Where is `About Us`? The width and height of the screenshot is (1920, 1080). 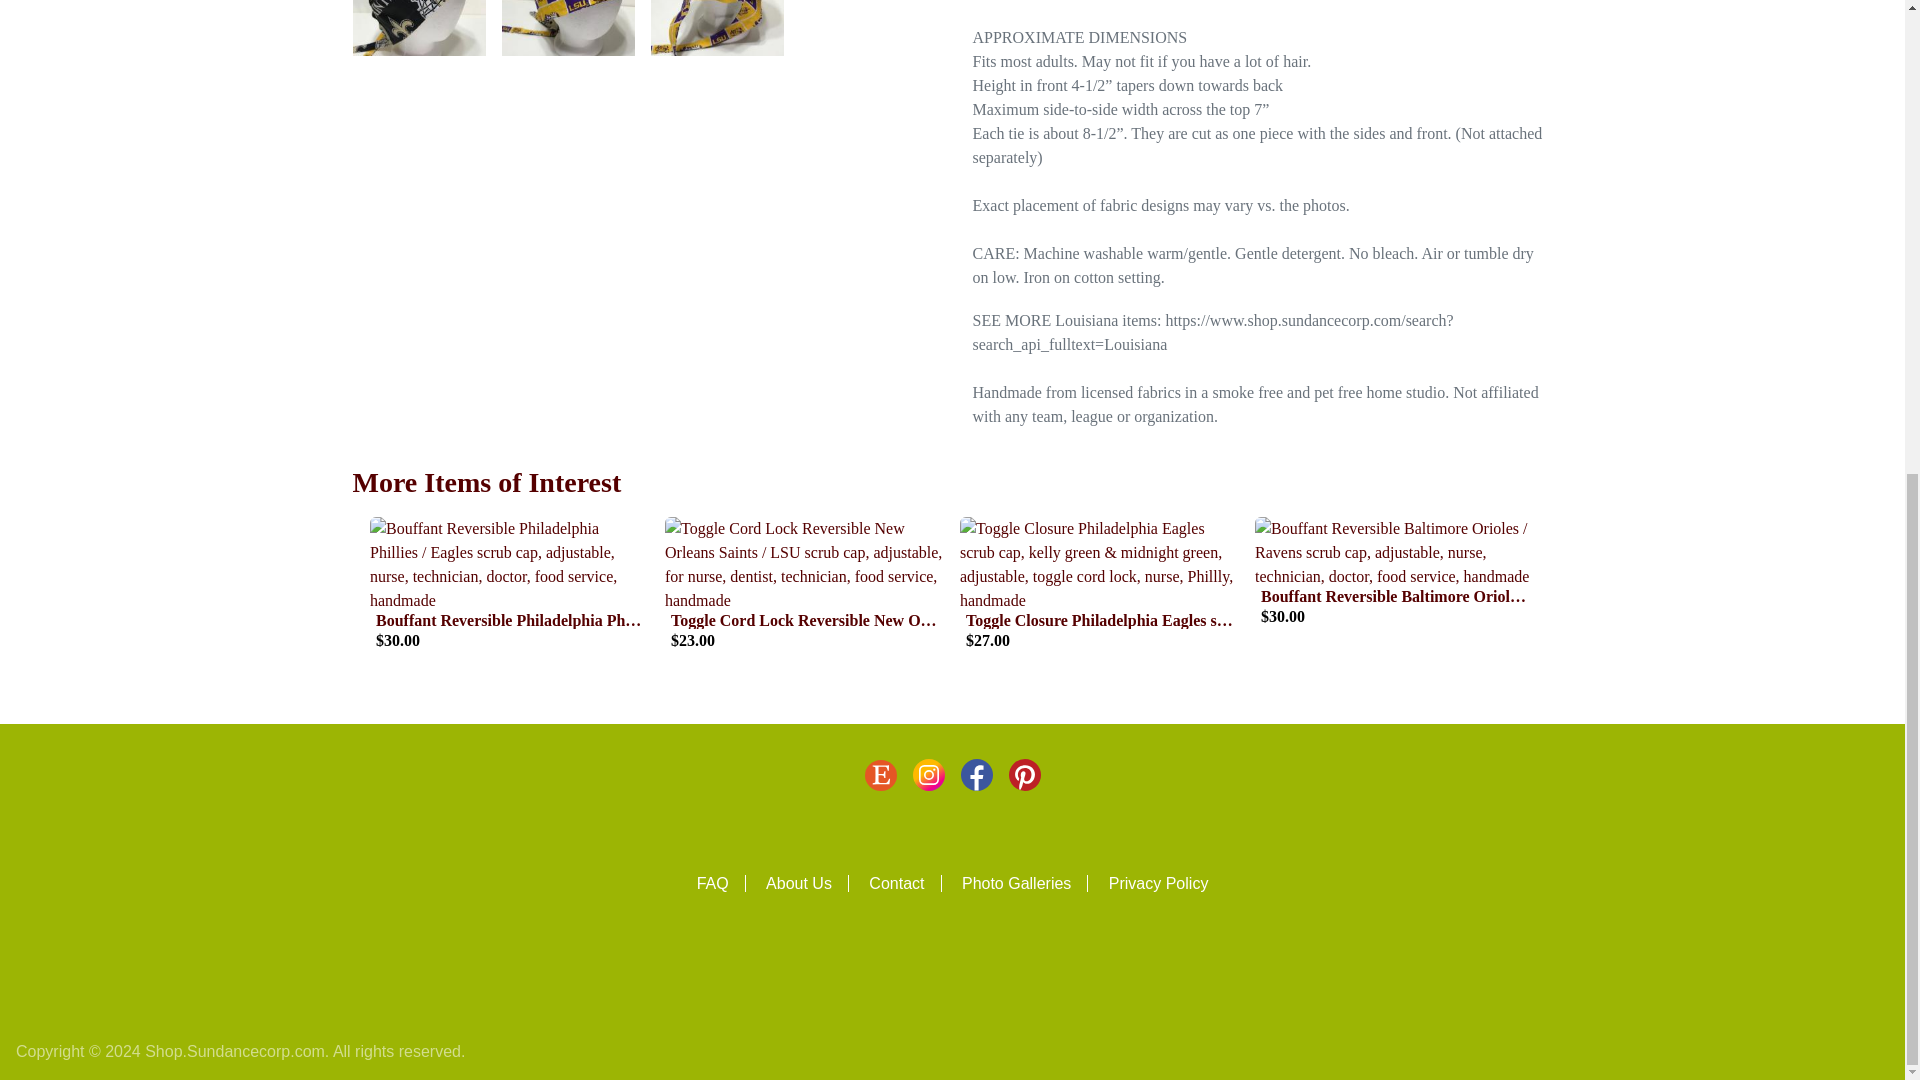
About Us is located at coordinates (807, 883).